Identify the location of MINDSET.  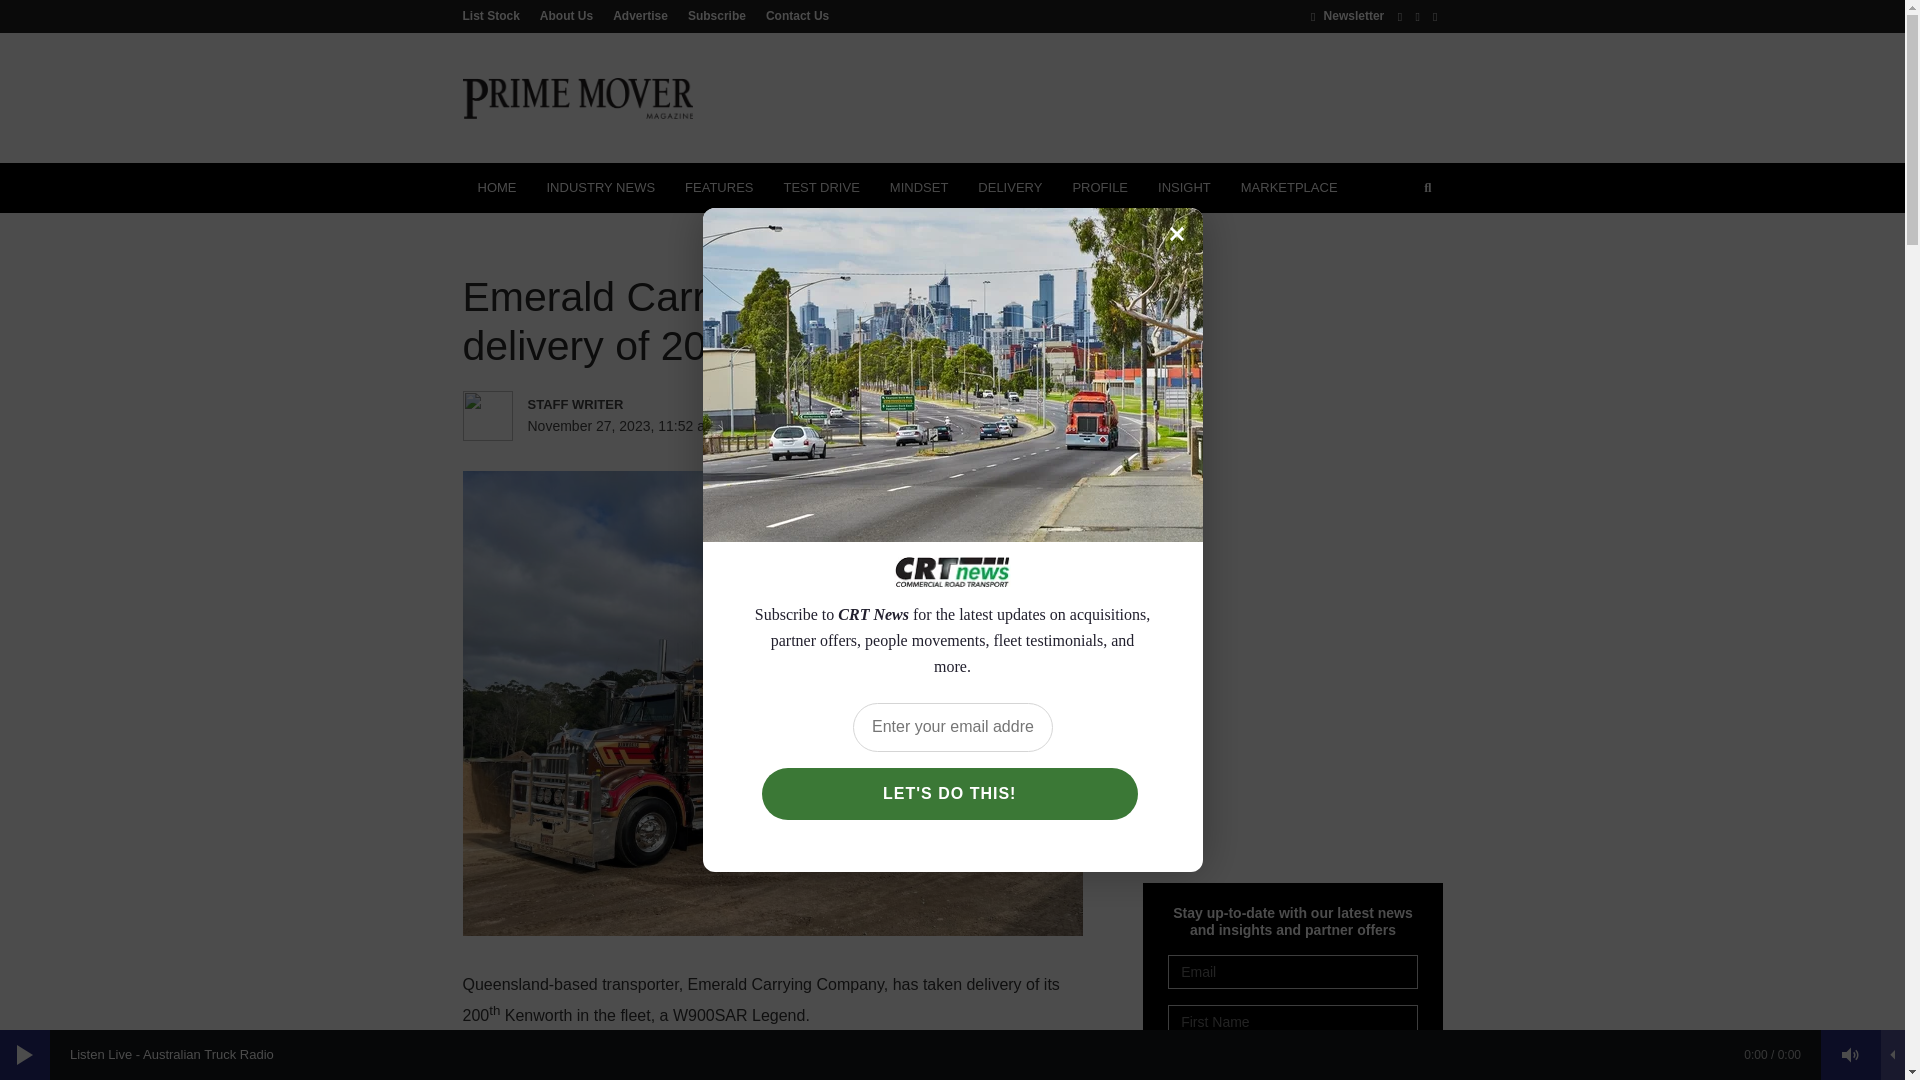
(919, 188).